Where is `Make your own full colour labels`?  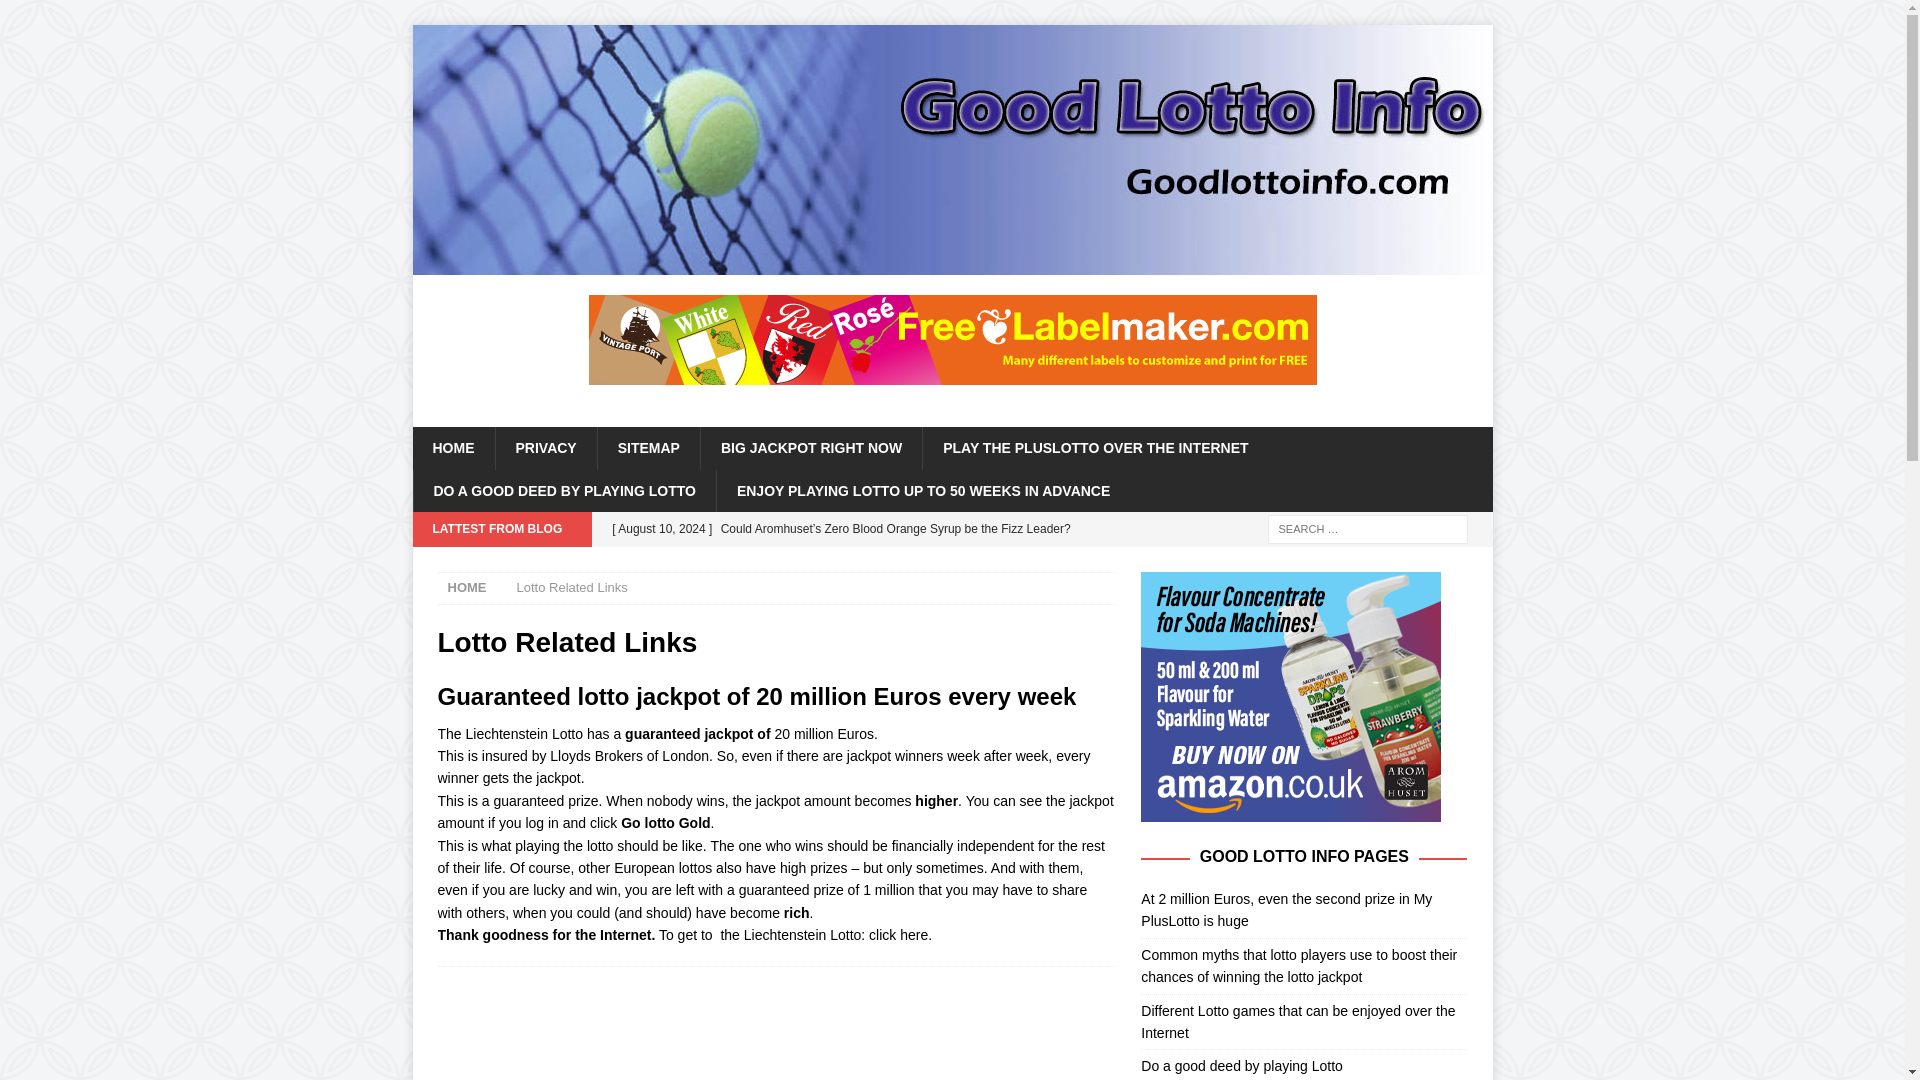 Make your own full colour labels is located at coordinates (951, 339).